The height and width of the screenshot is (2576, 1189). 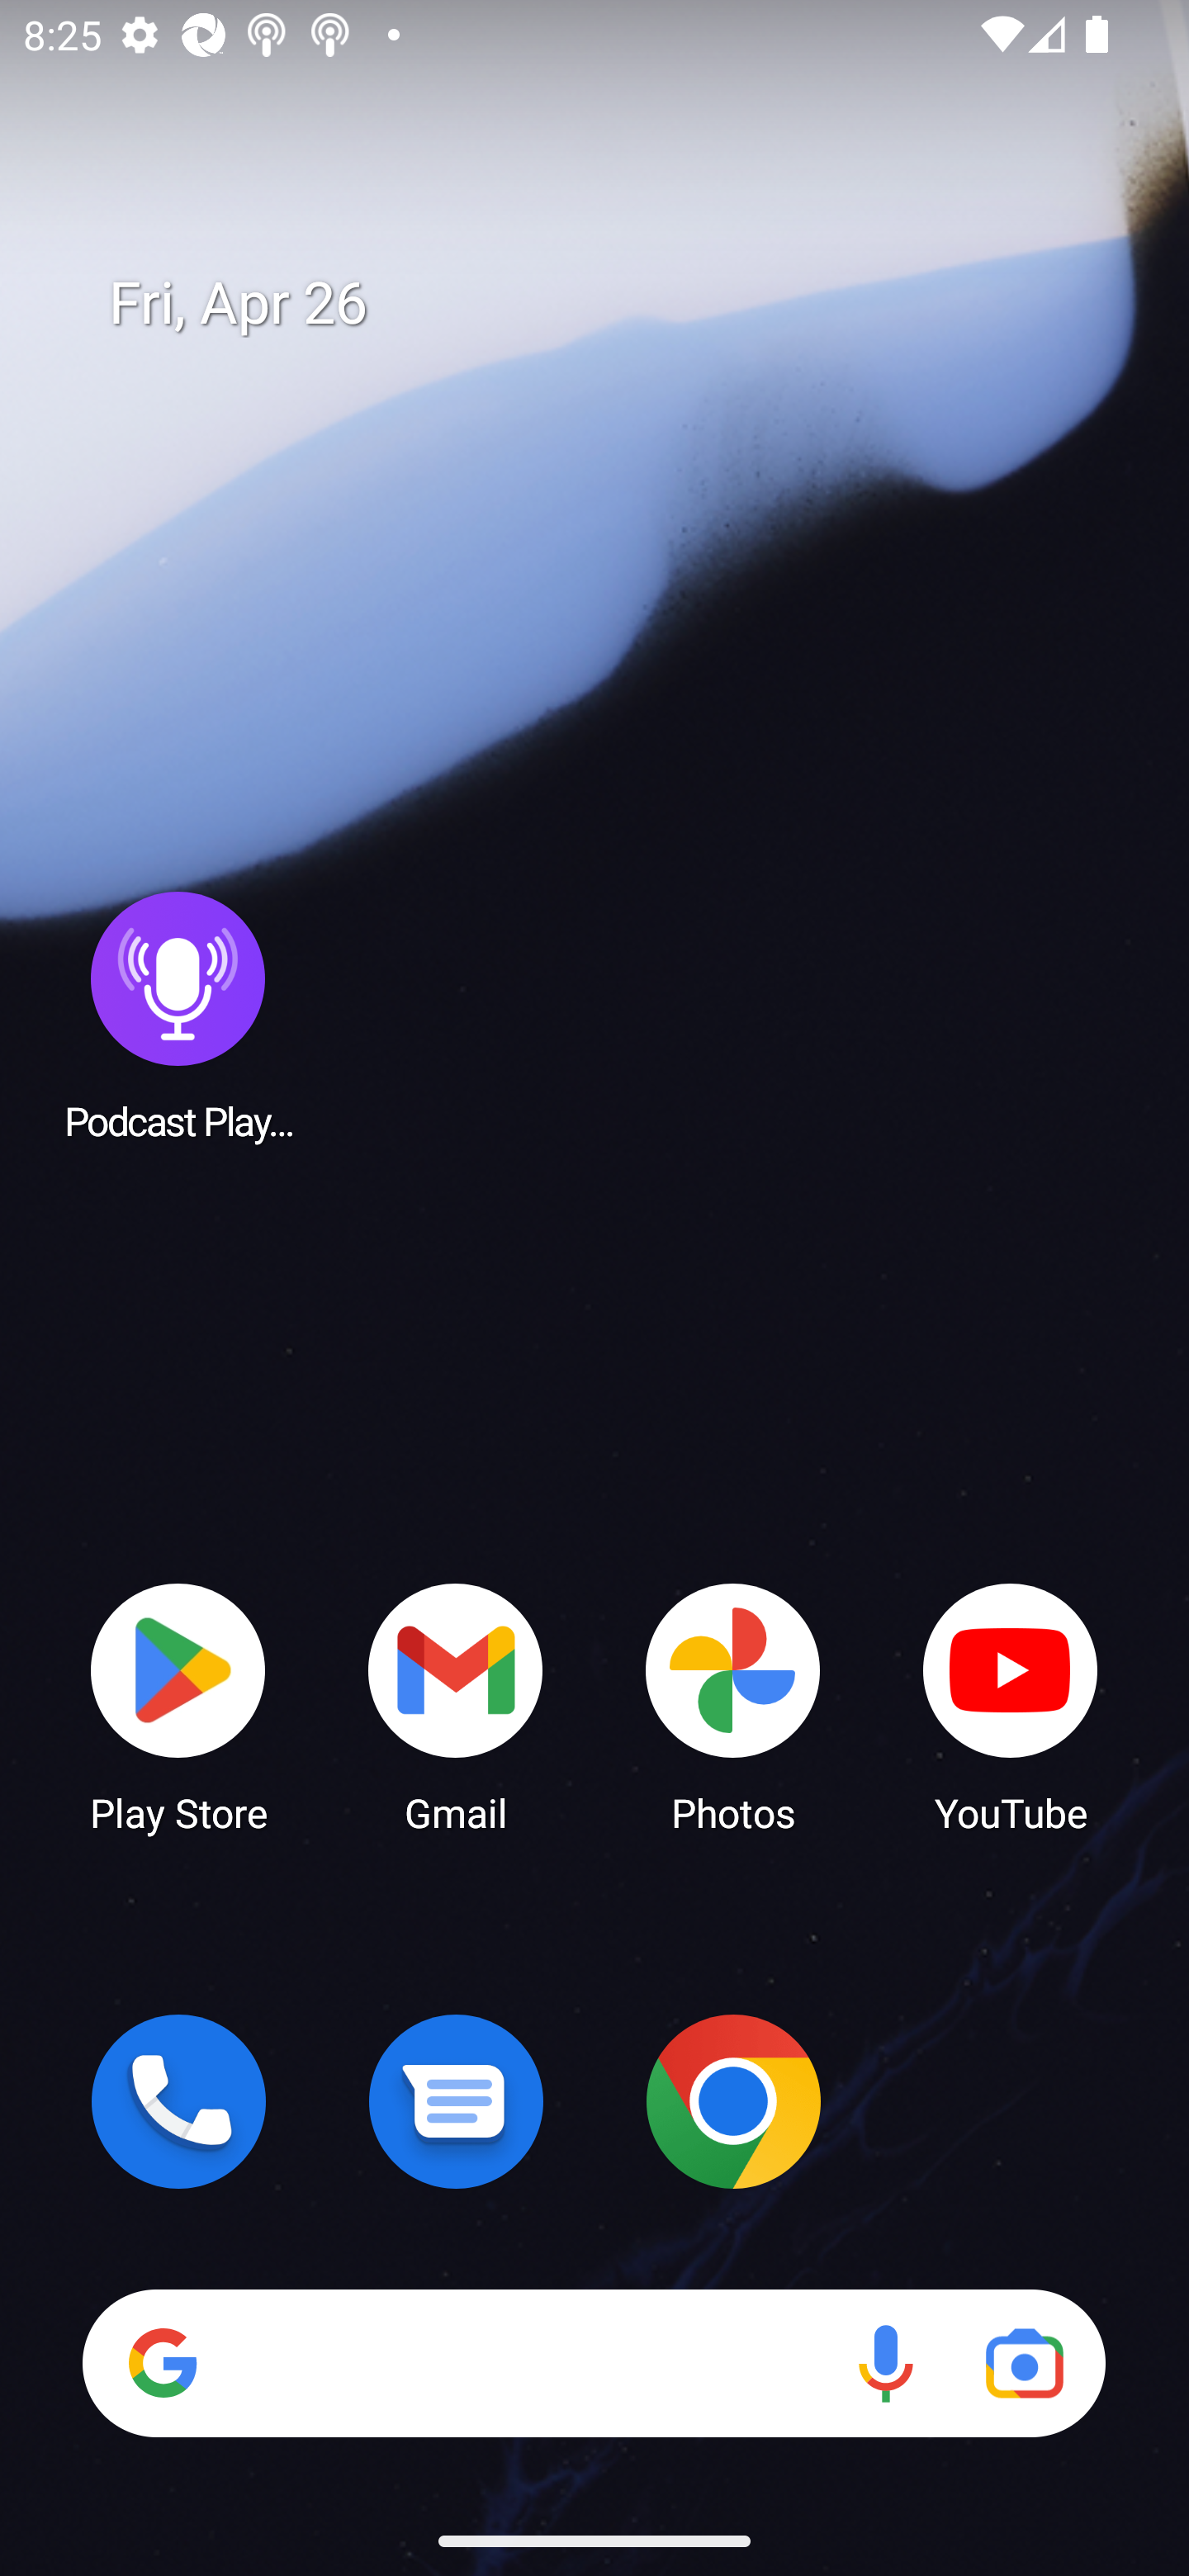 I want to click on Fri, Apr 26, so click(x=618, y=304).